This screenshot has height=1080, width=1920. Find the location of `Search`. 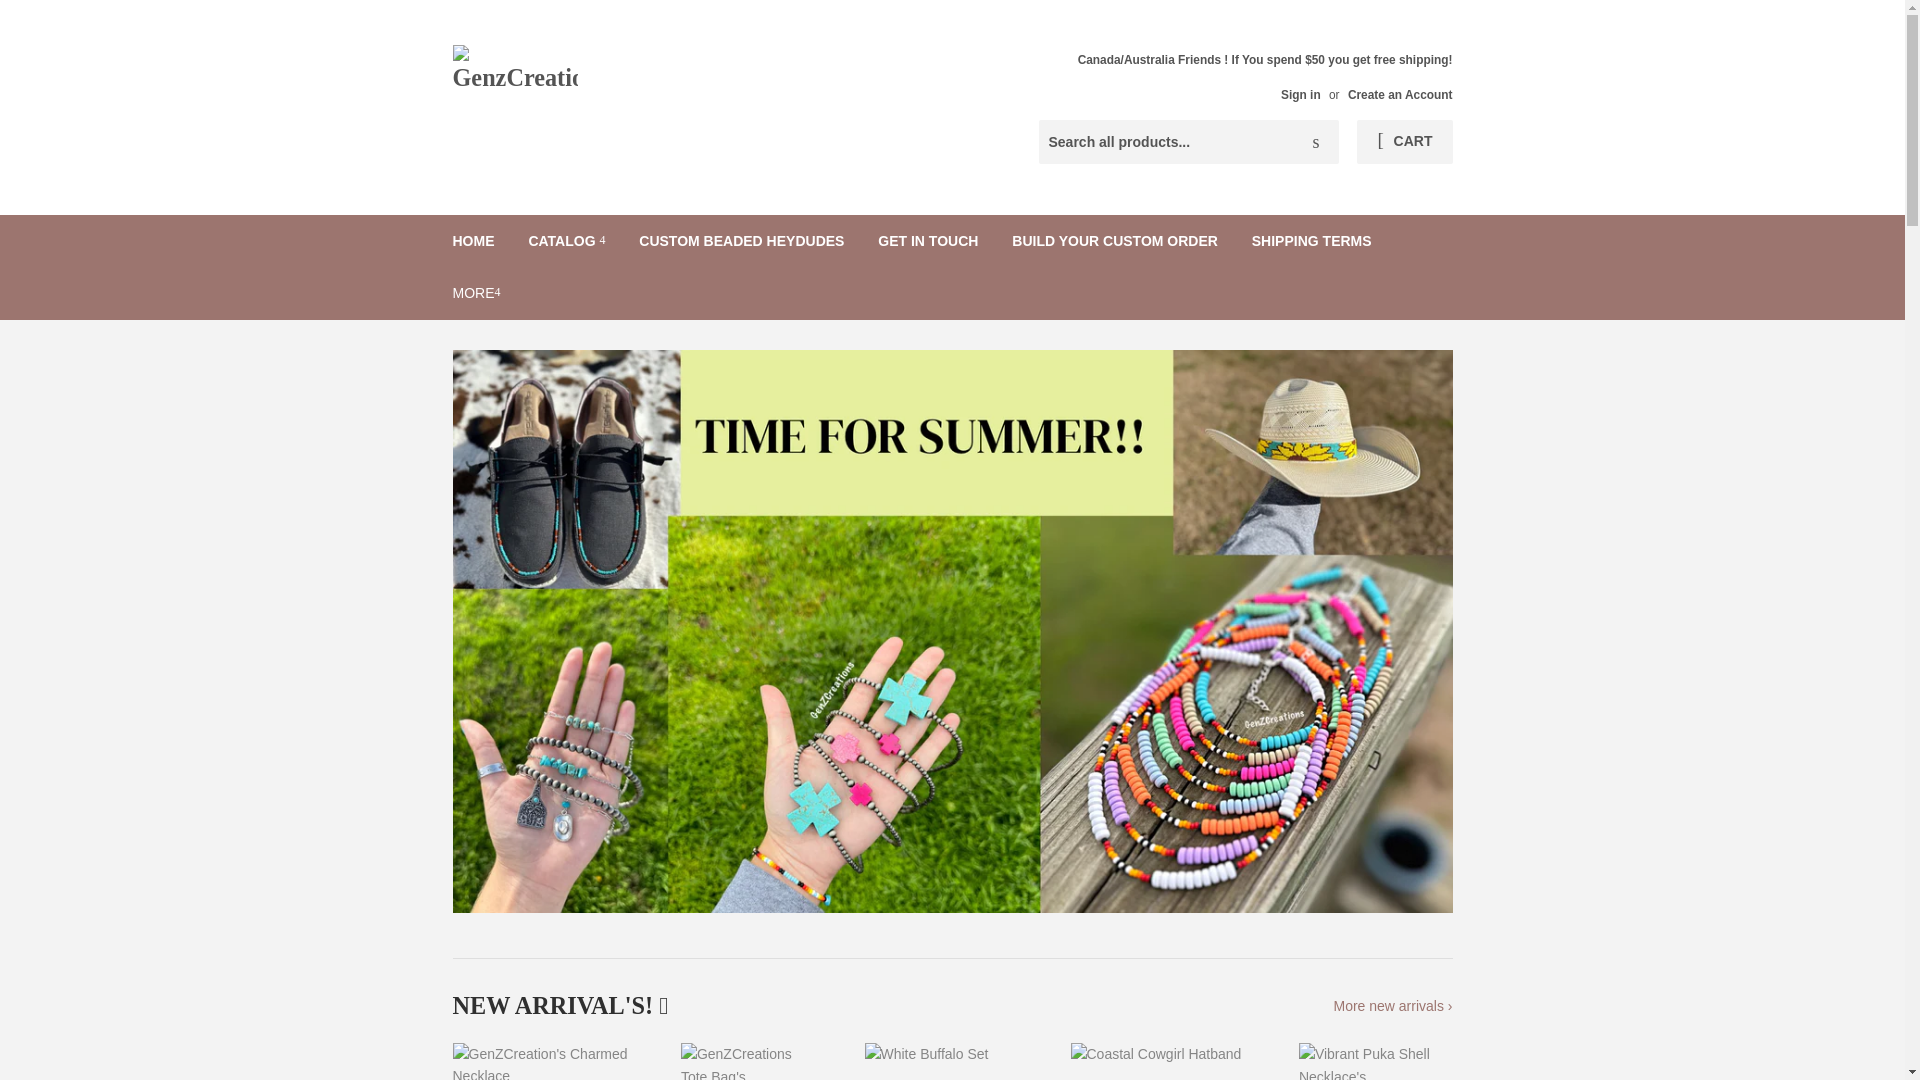

Search is located at coordinates (1316, 143).